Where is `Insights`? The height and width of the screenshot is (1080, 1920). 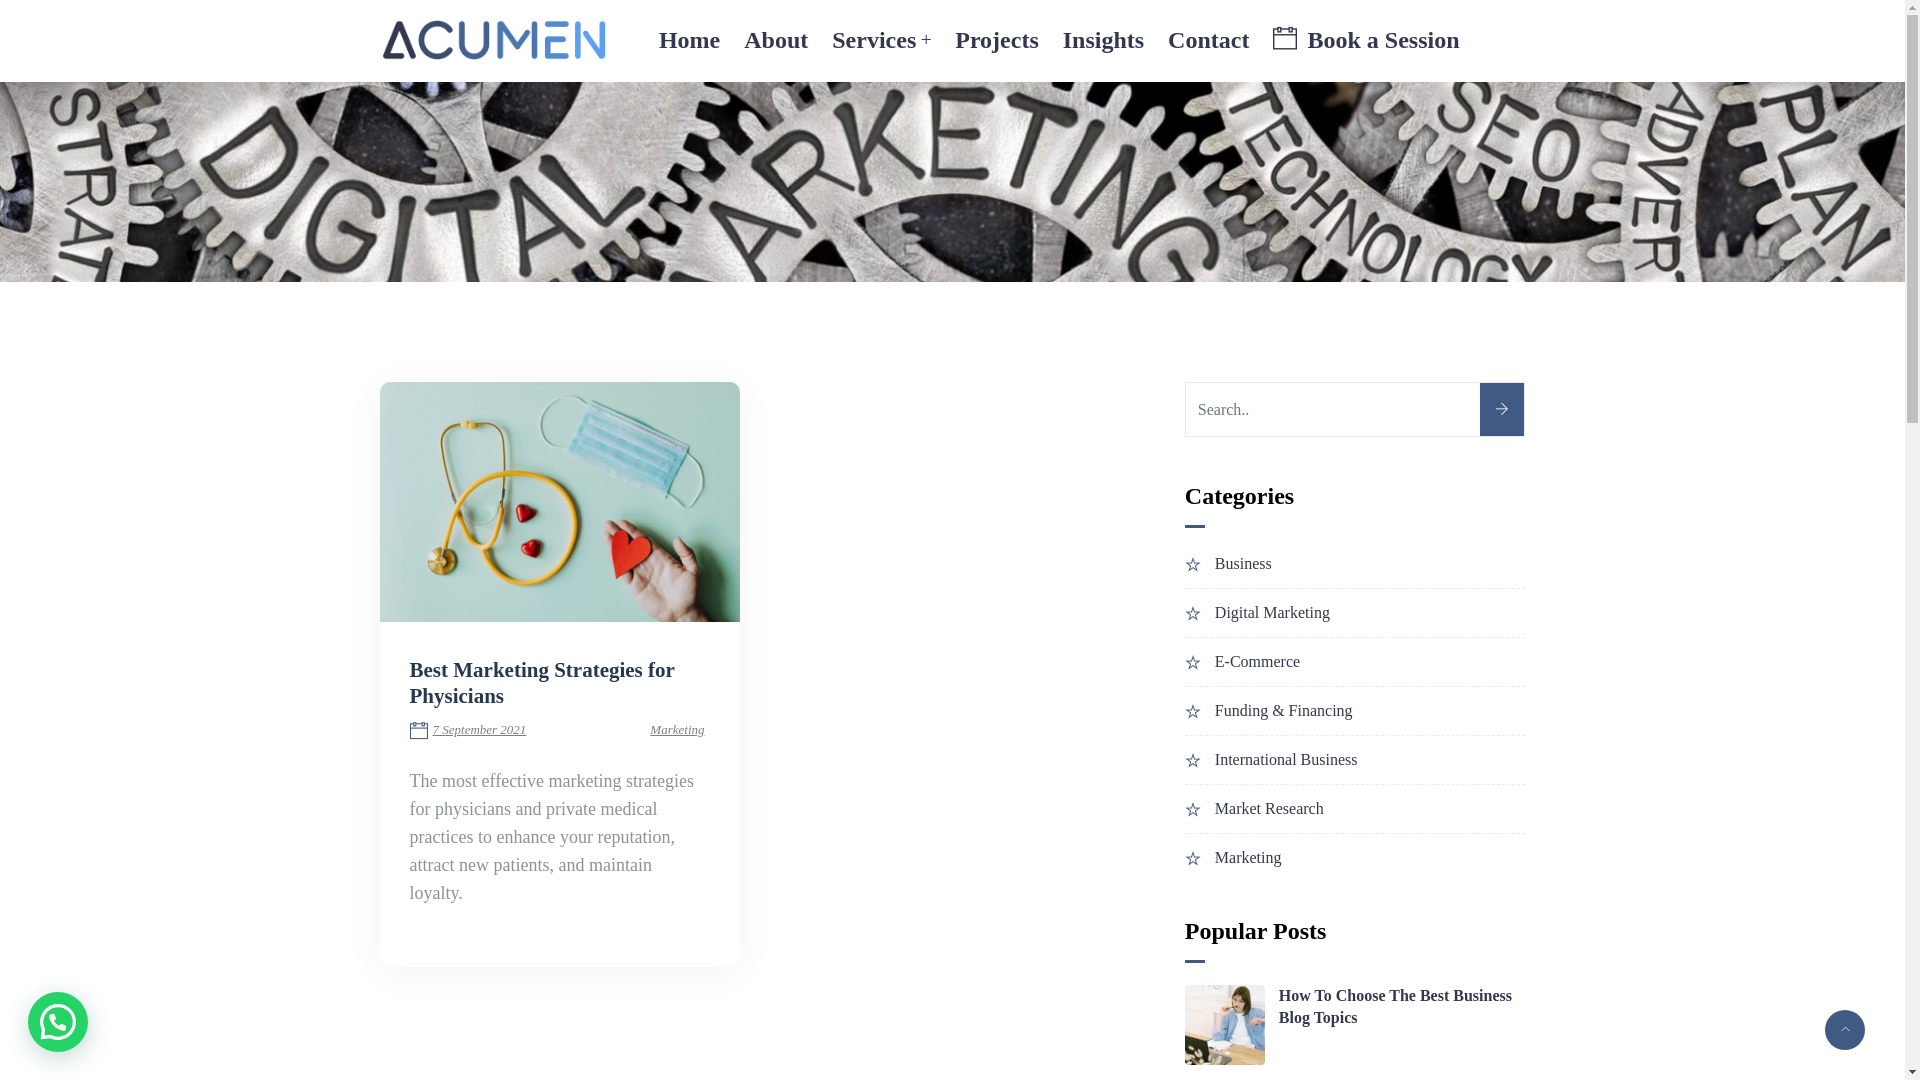 Insights is located at coordinates (1104, 40).